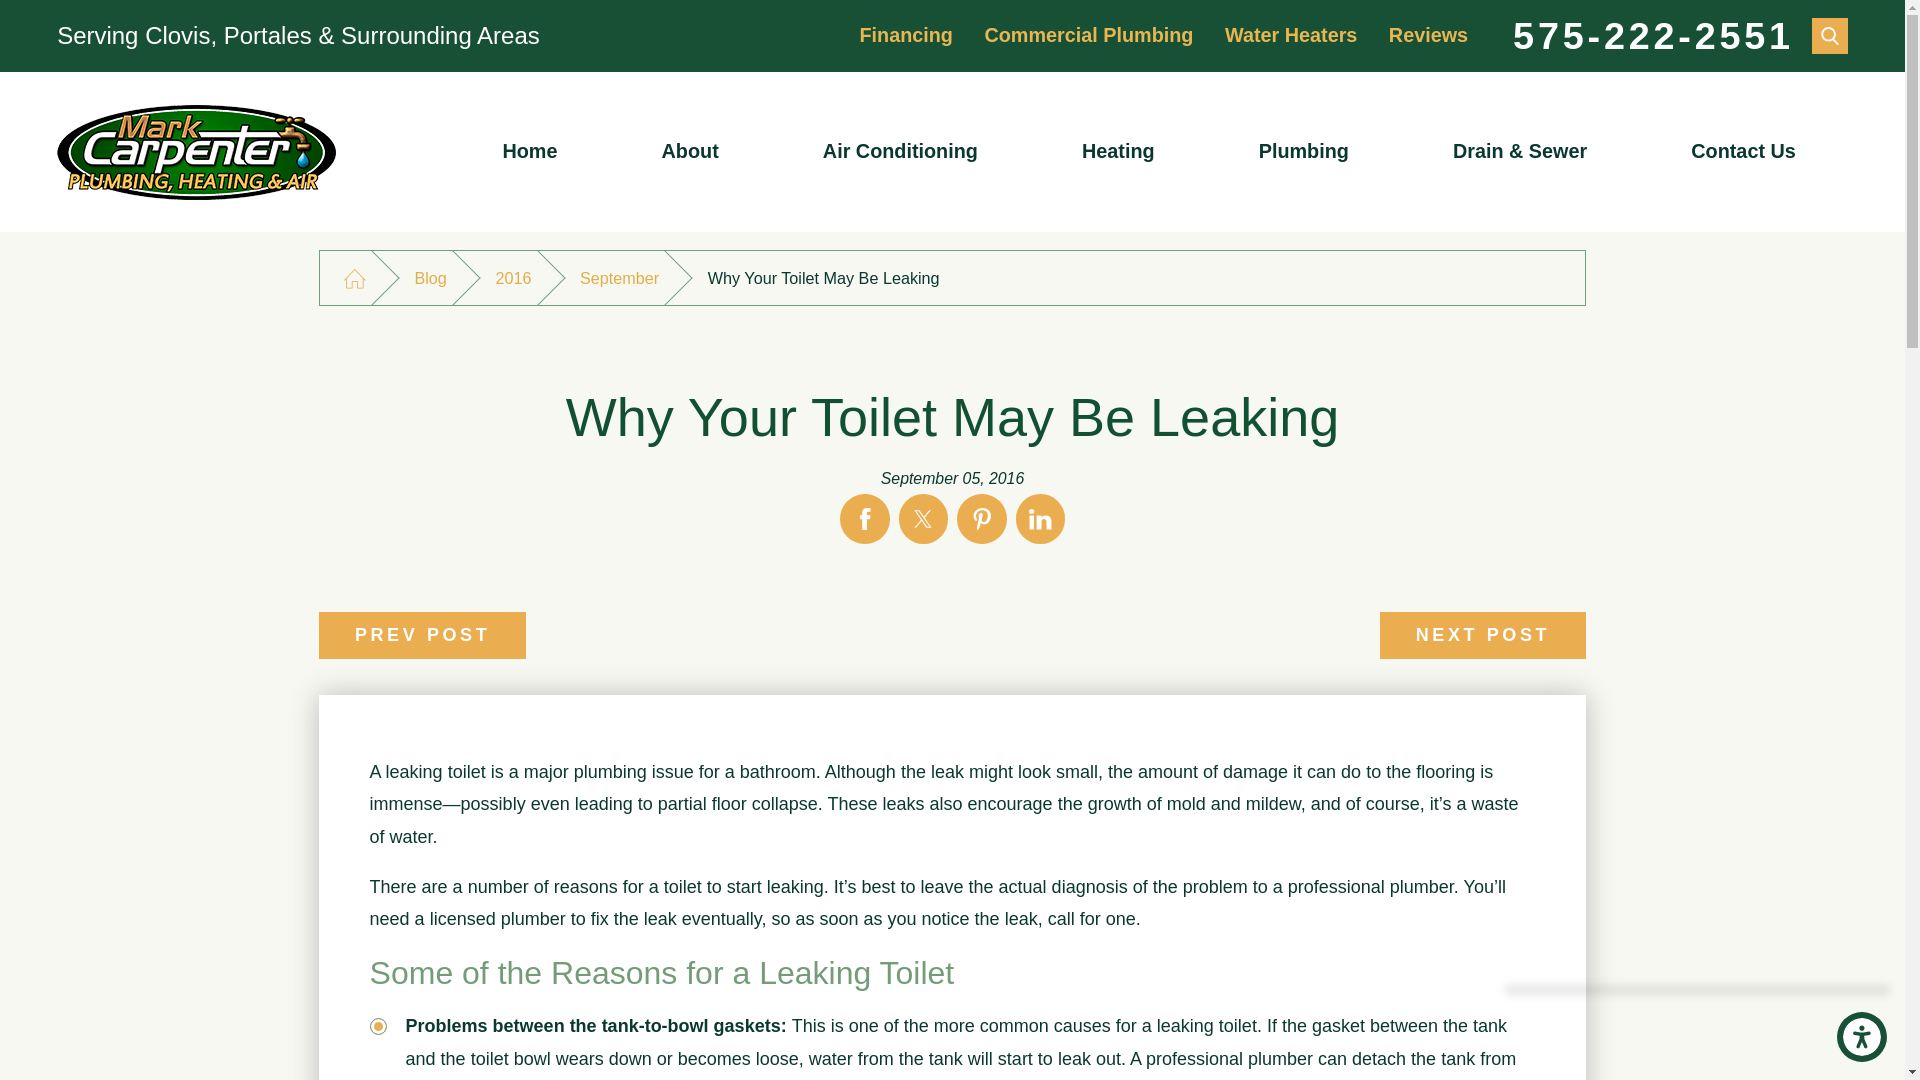 Image resolution: width=1920 pixels, height=1080 pixels. What do you see at coordinates (905, 34) in the screenshot?
I see `Financing` at bounding box center [905, 34].